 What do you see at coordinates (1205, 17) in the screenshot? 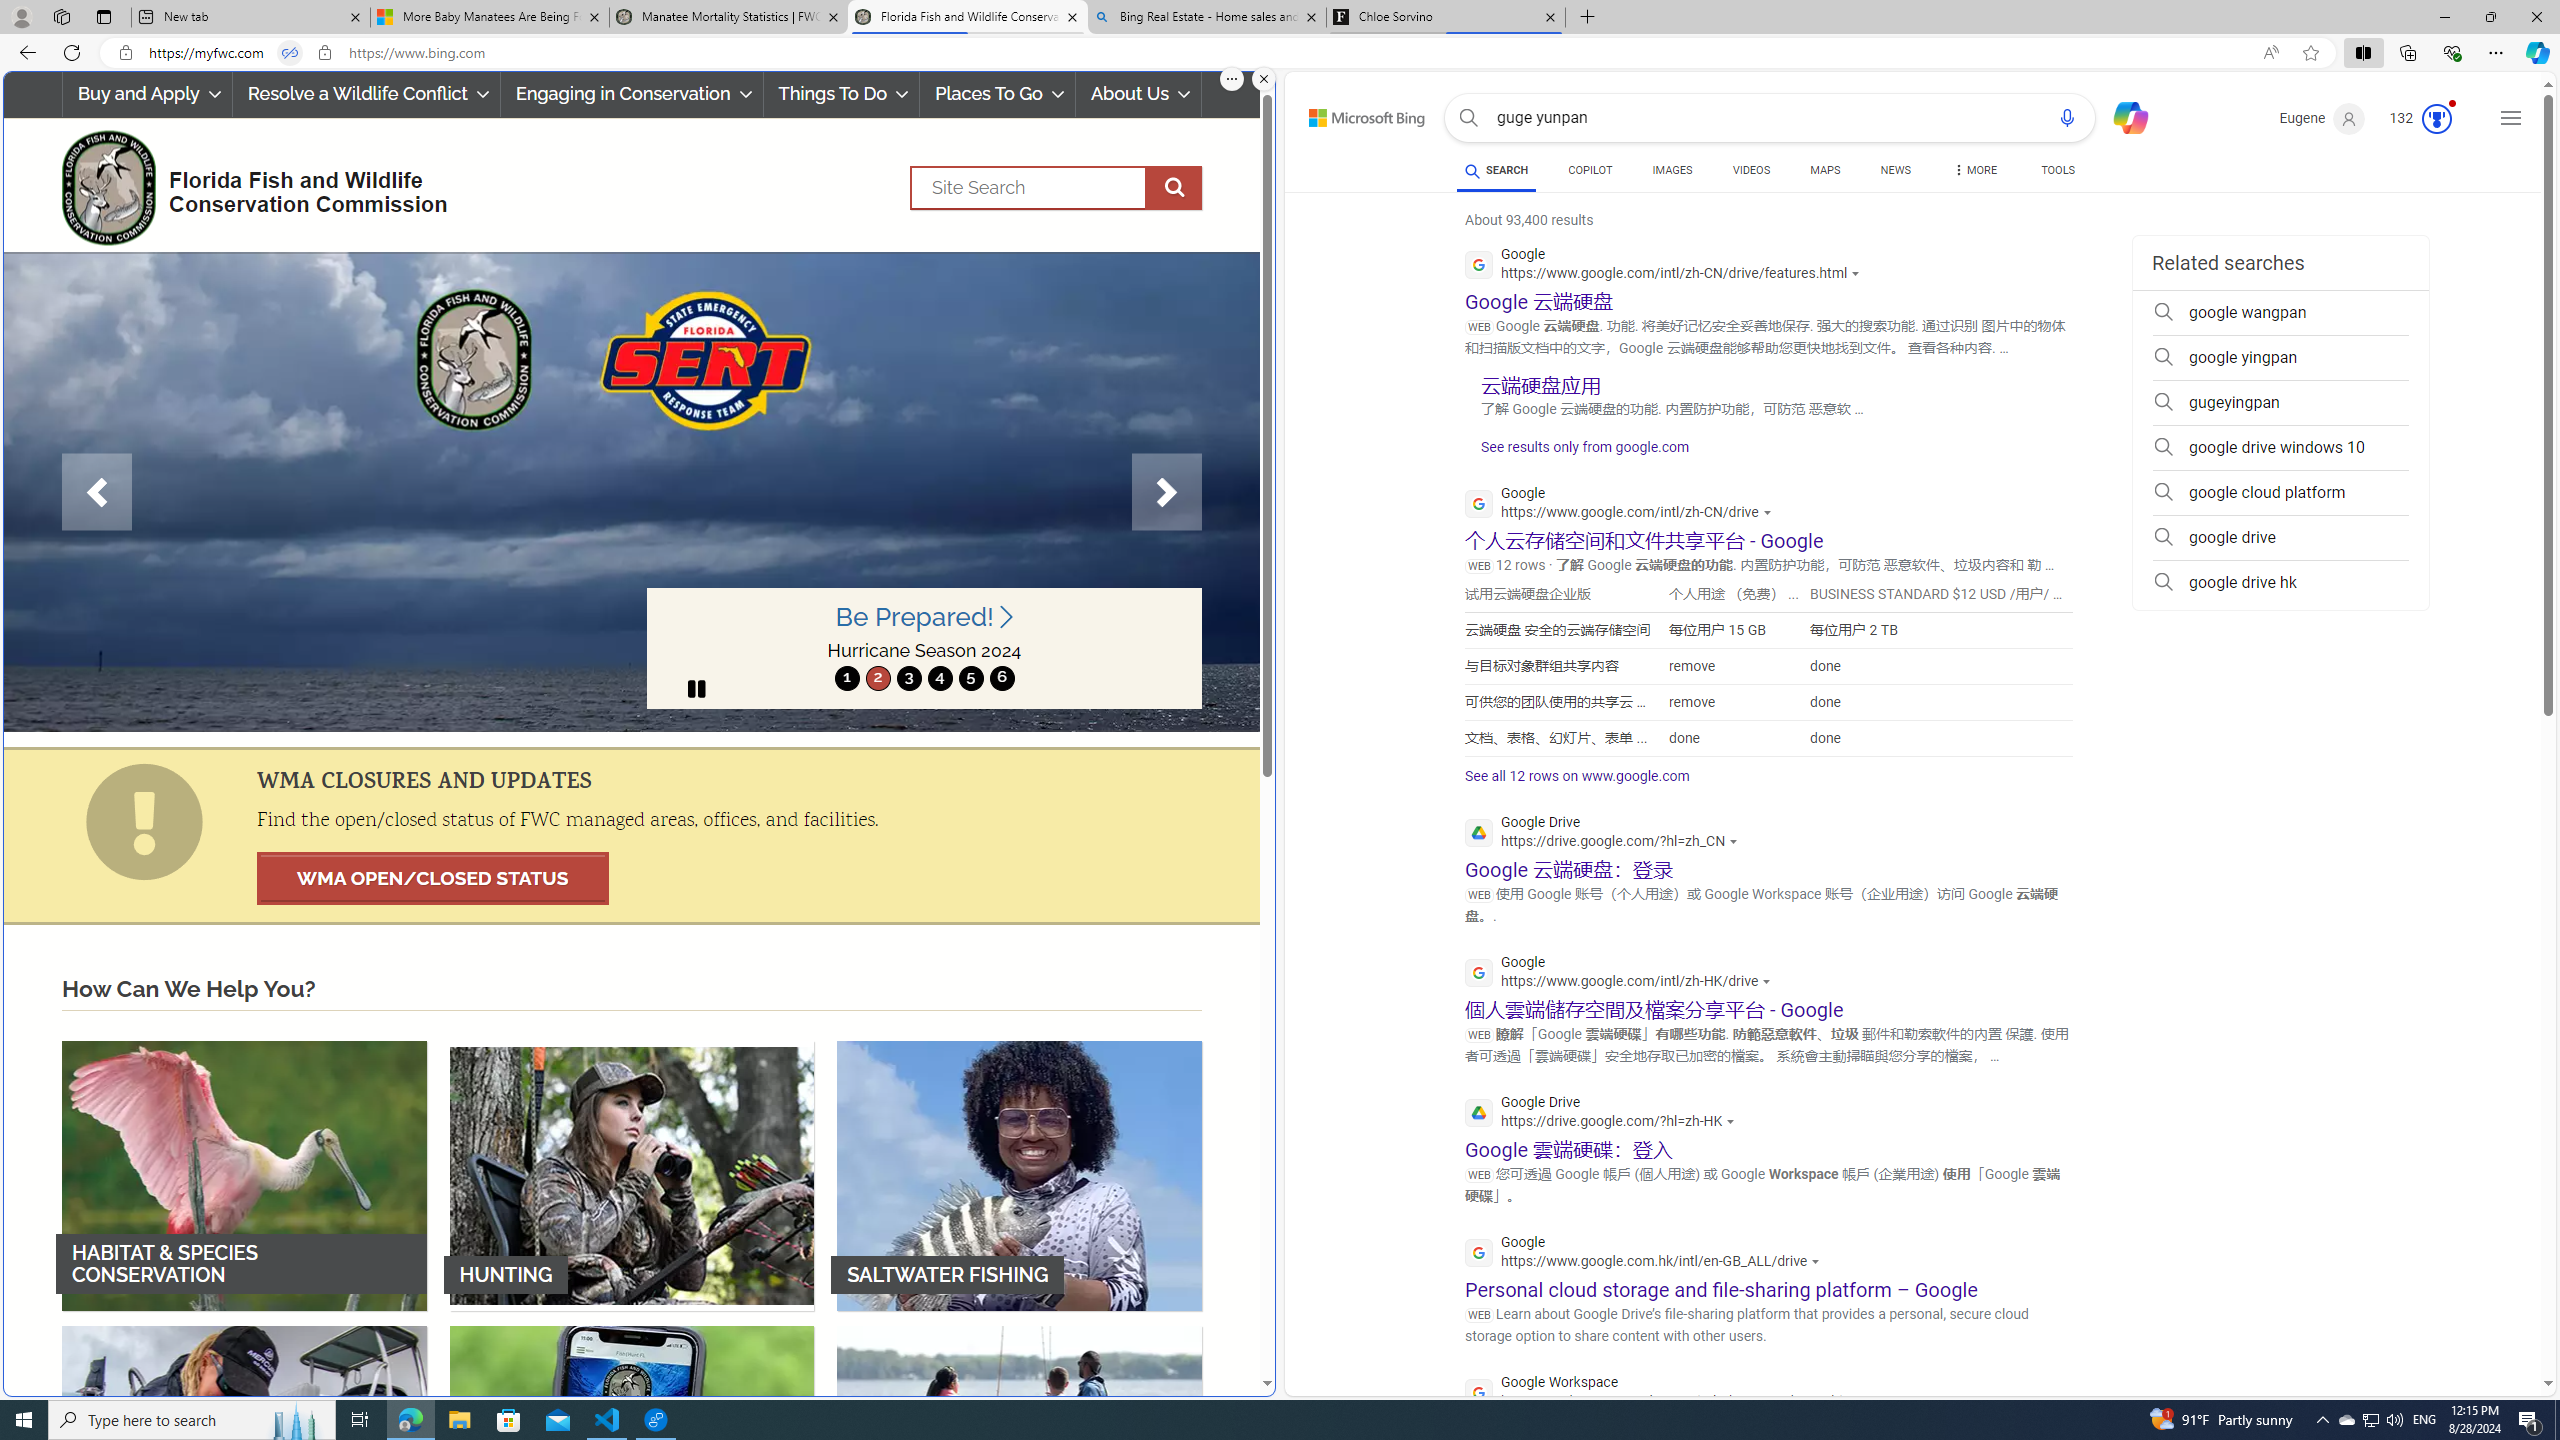
I see `Bing Real Estate - Home sales and rental listings` at bounding box center [1205, 17].